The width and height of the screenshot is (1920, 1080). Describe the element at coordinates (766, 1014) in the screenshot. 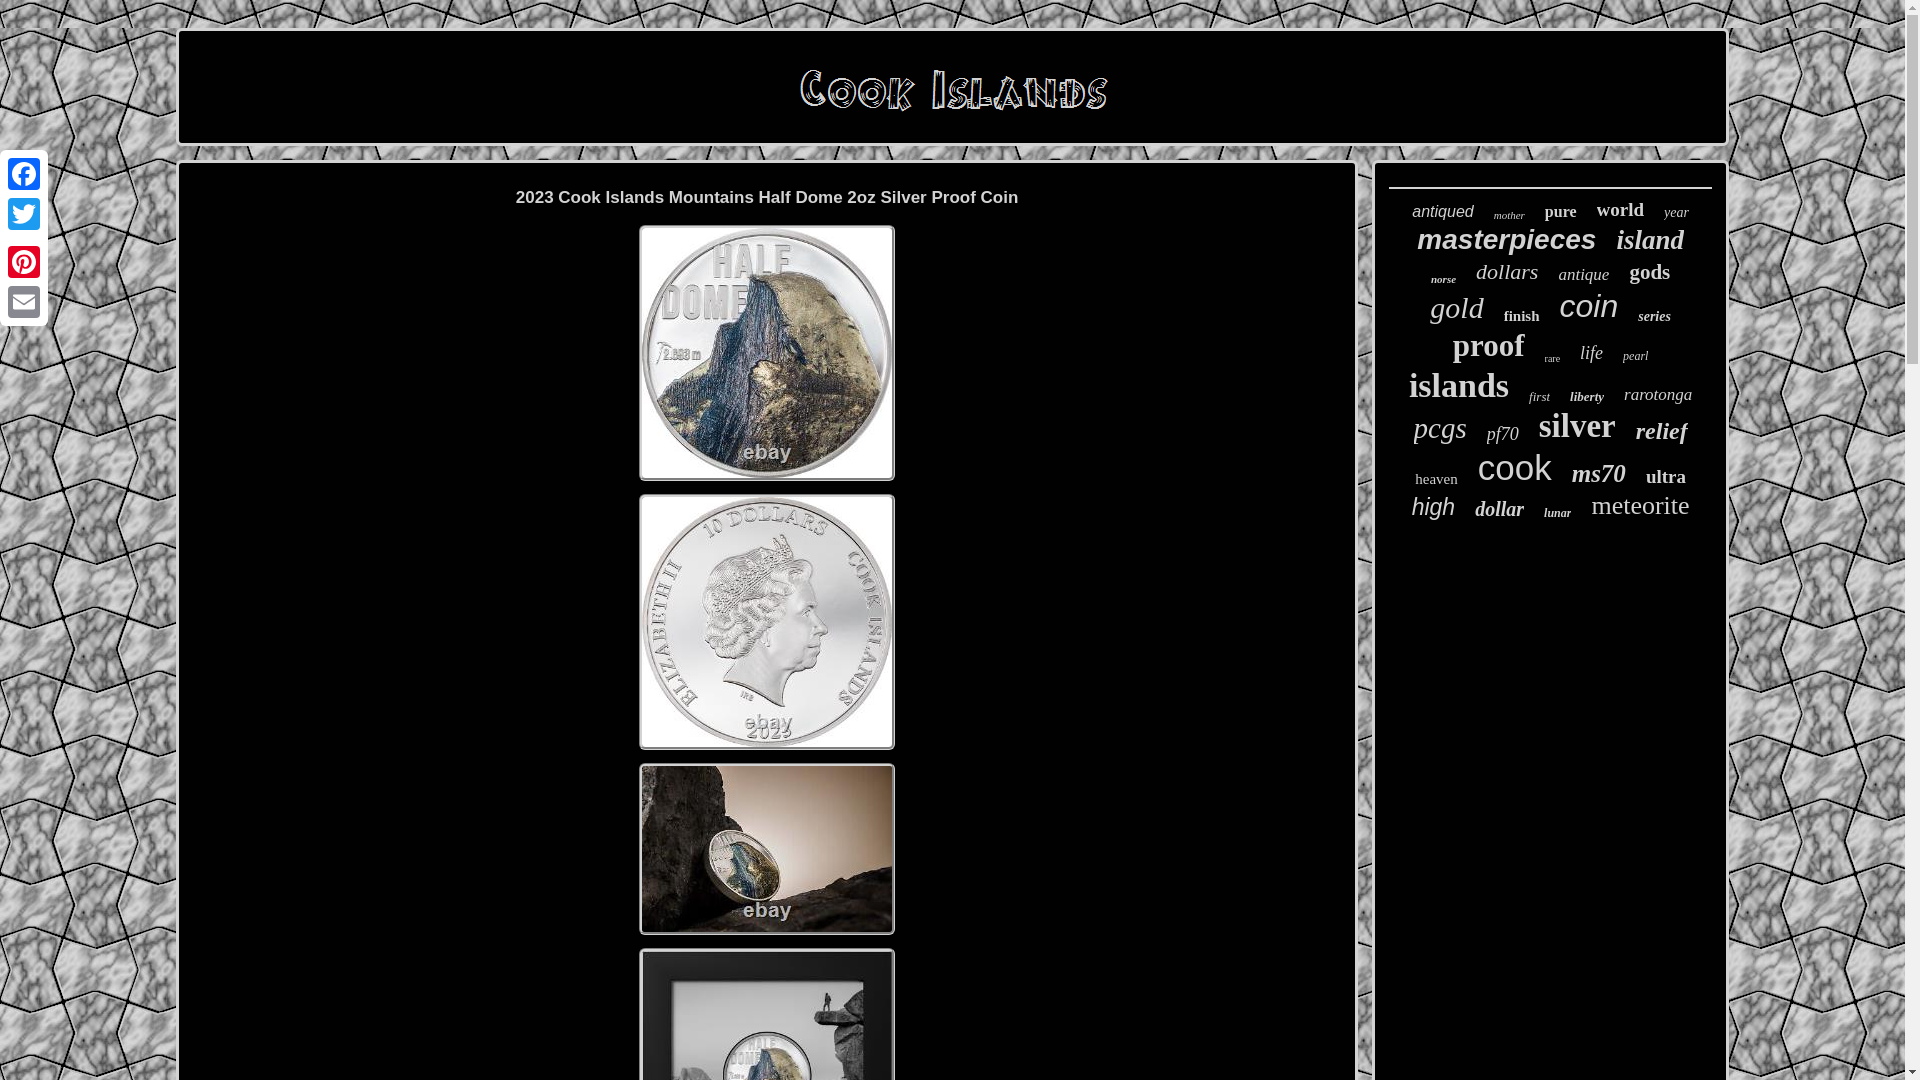

I see `2023 Cook Islands Mountains Half Dome 2oz Silver Proof Coin` at that location.